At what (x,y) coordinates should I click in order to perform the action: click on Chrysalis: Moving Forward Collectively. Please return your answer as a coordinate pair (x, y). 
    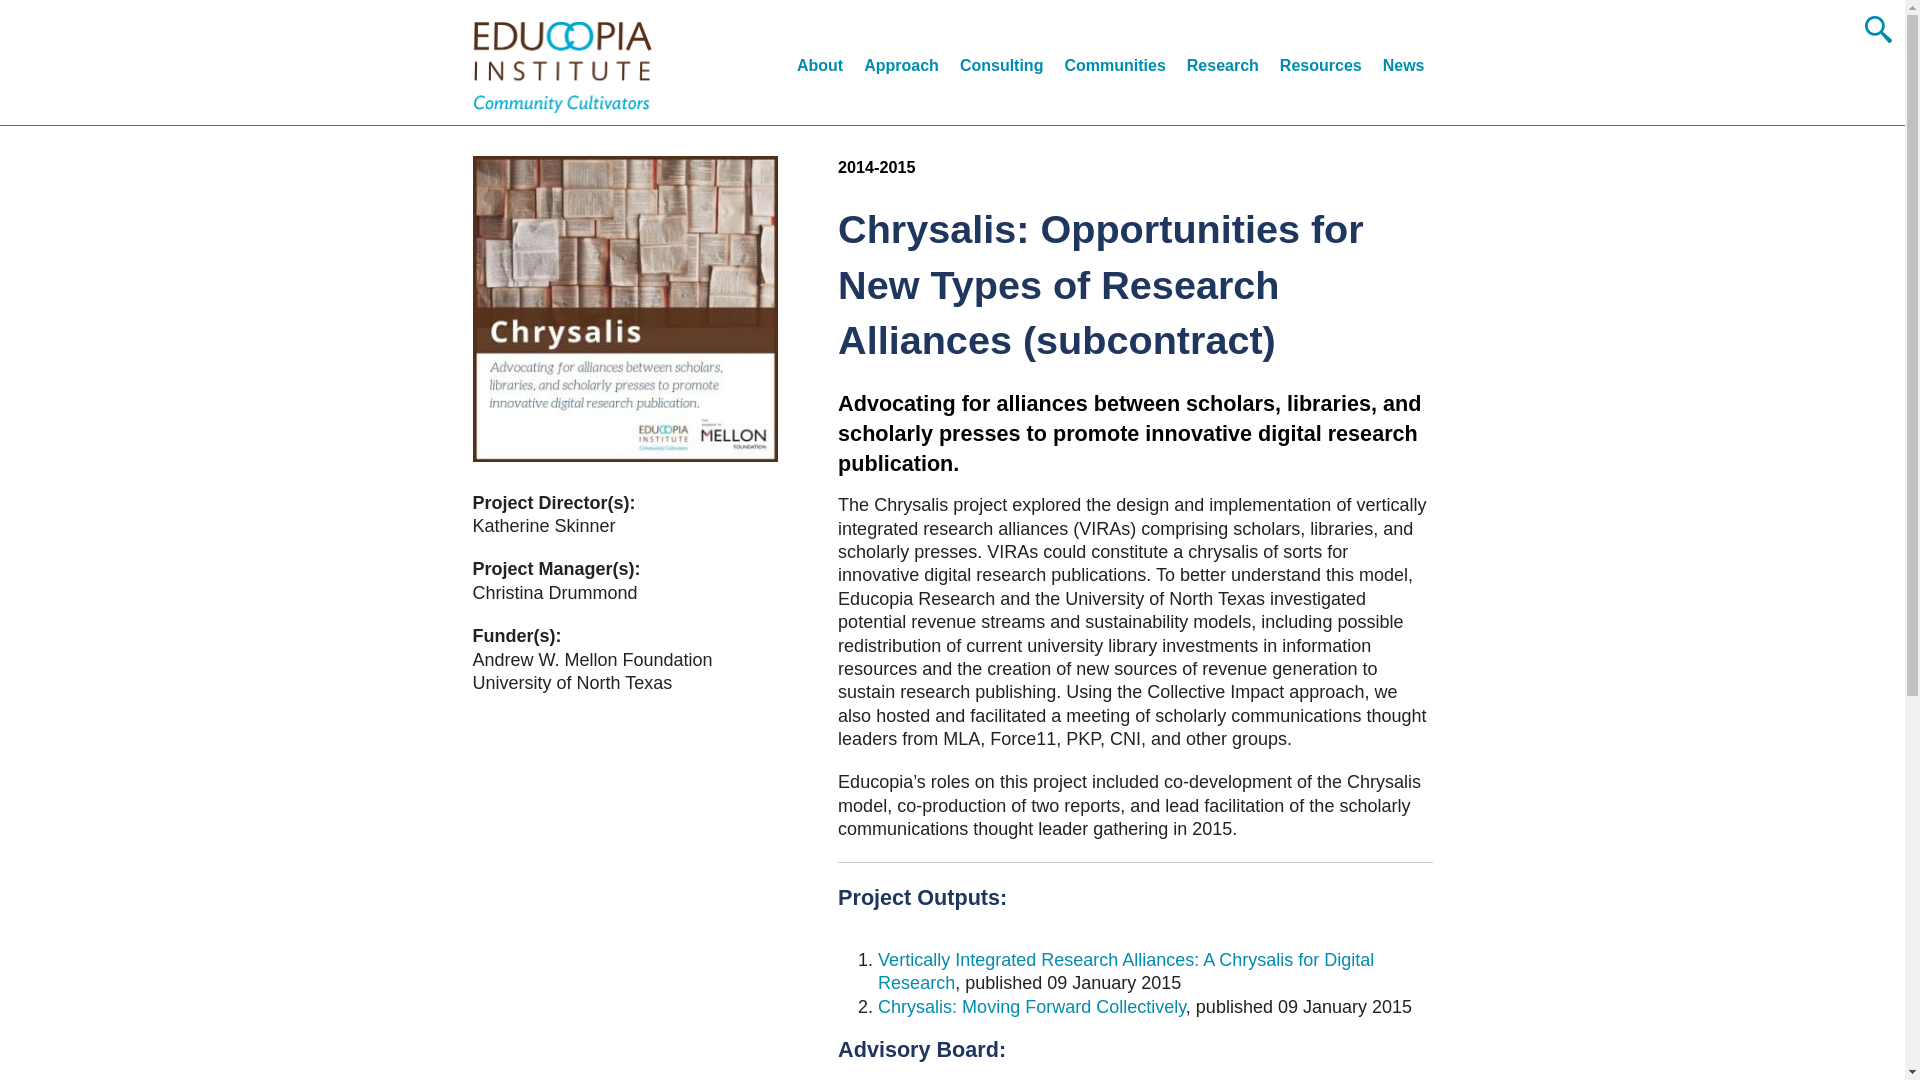
    Looking at the image, I should click on (1032, 1006).